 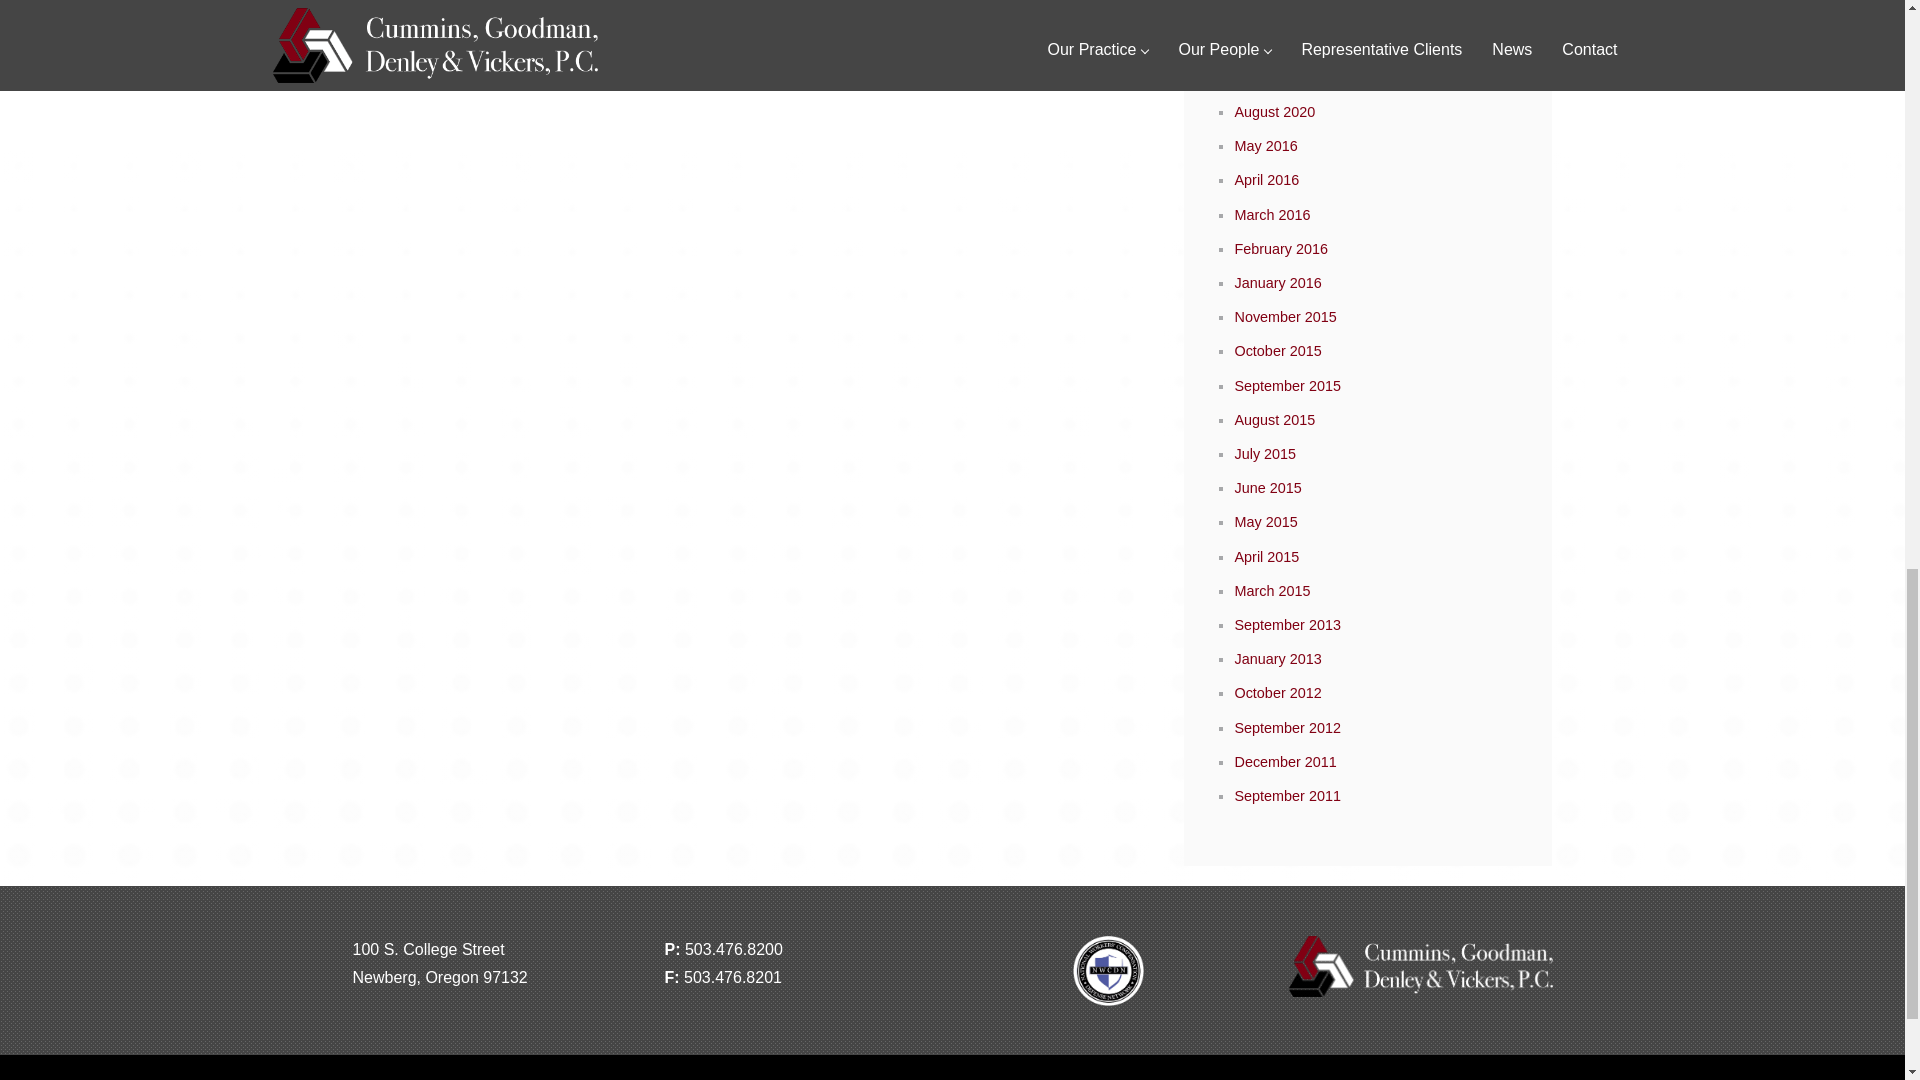 I want to click on National Workers' Compensation Defense Network, so click(x=1108, y=1000).